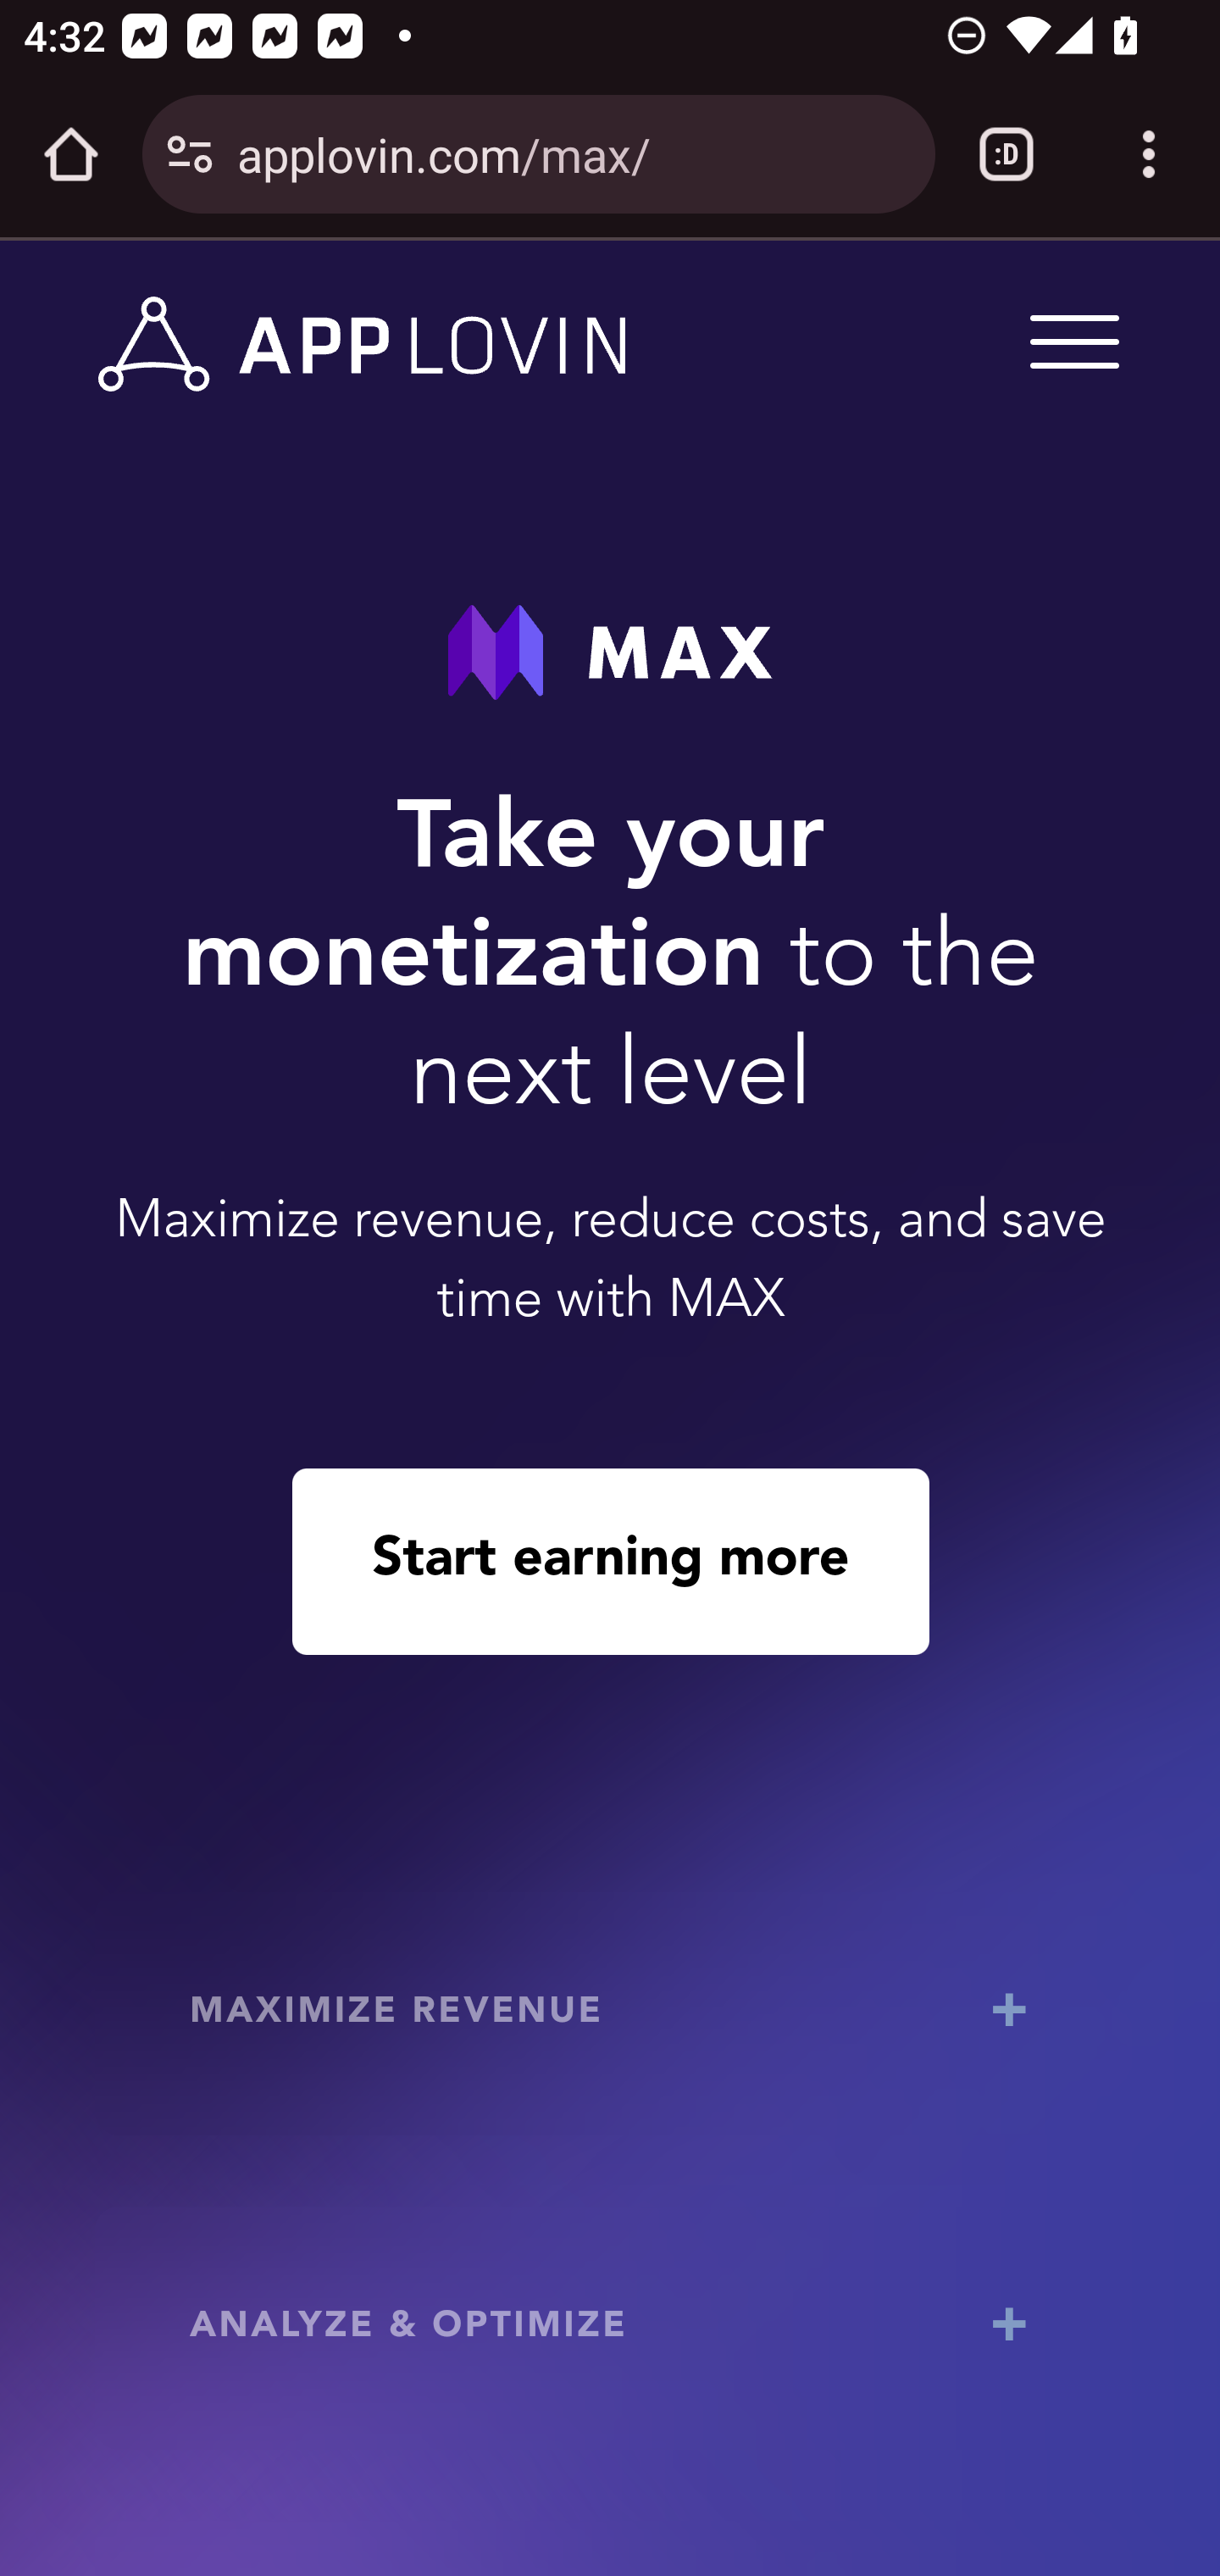 The width and height of the screenshot is (1220, 2576). I want to click on Start earning more, so click(610, 1561).